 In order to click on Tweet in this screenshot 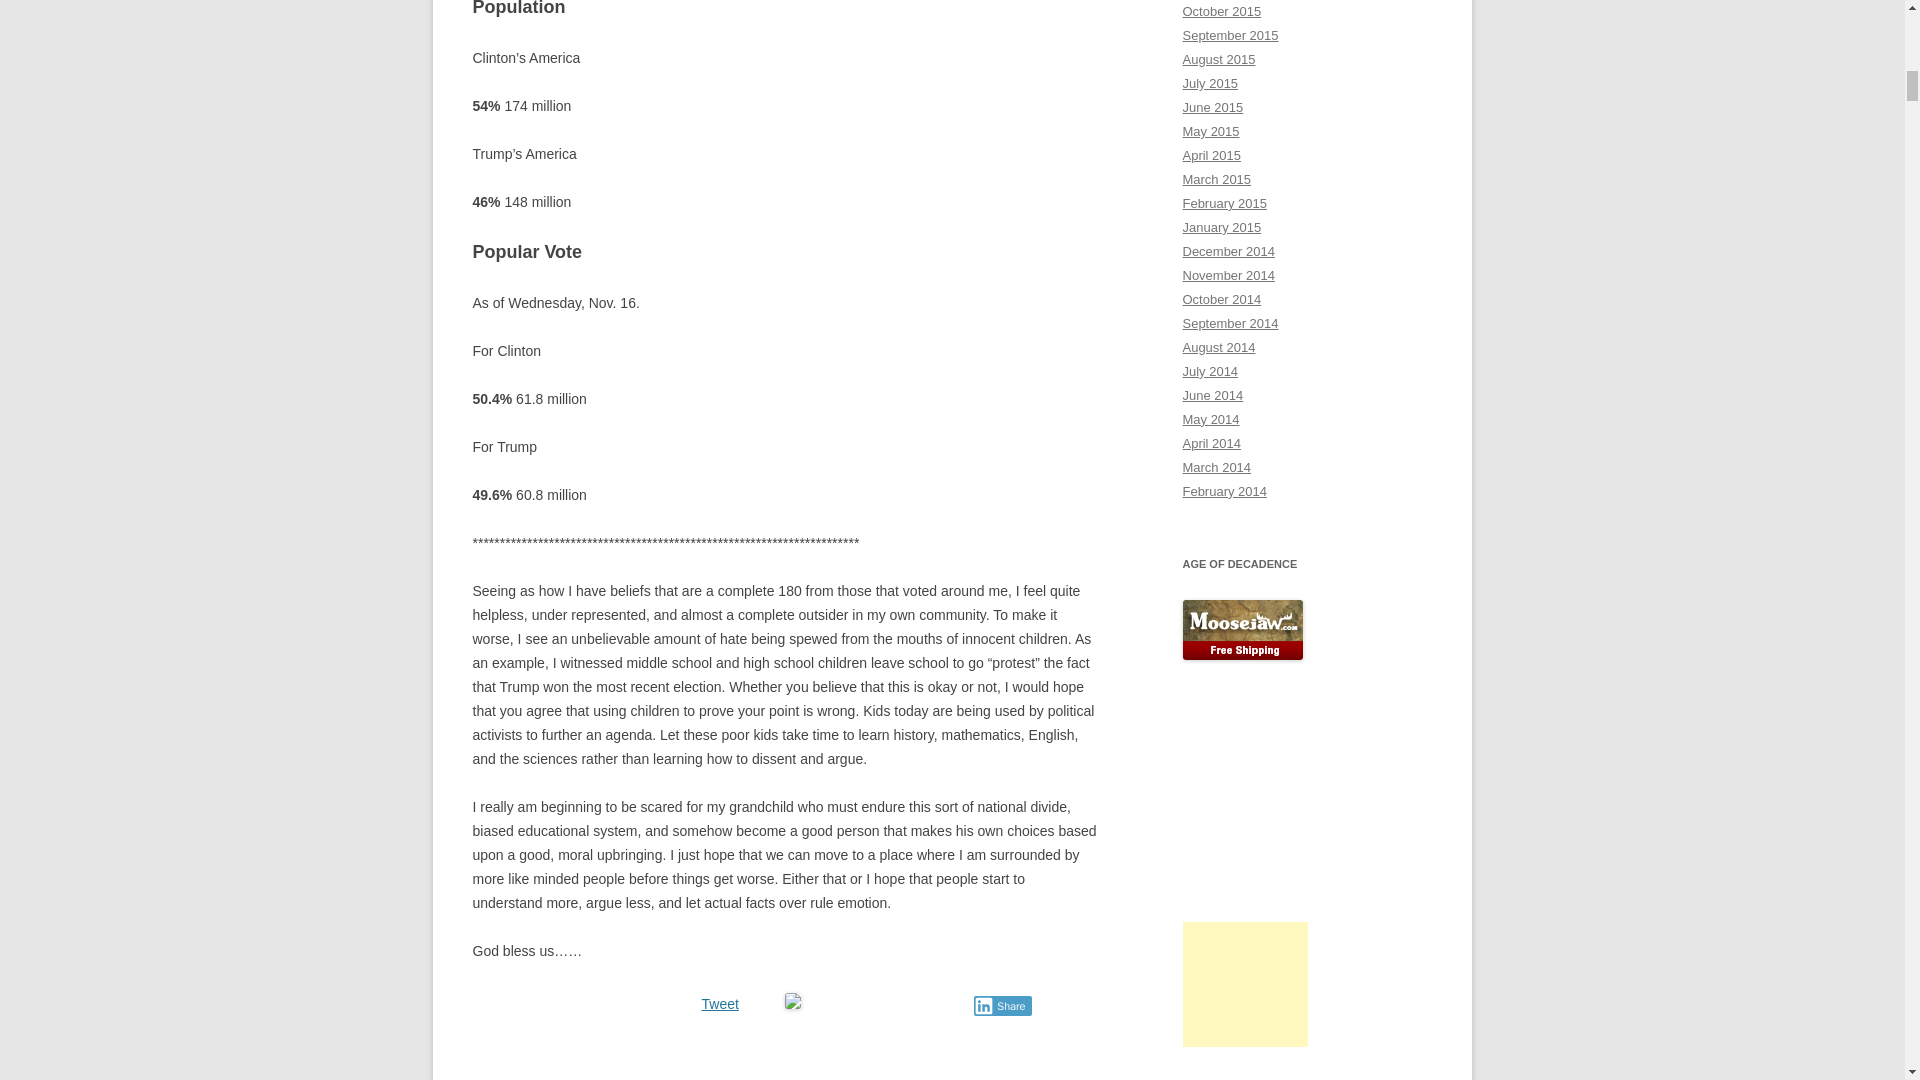, I will do `click(720, 1003)`.